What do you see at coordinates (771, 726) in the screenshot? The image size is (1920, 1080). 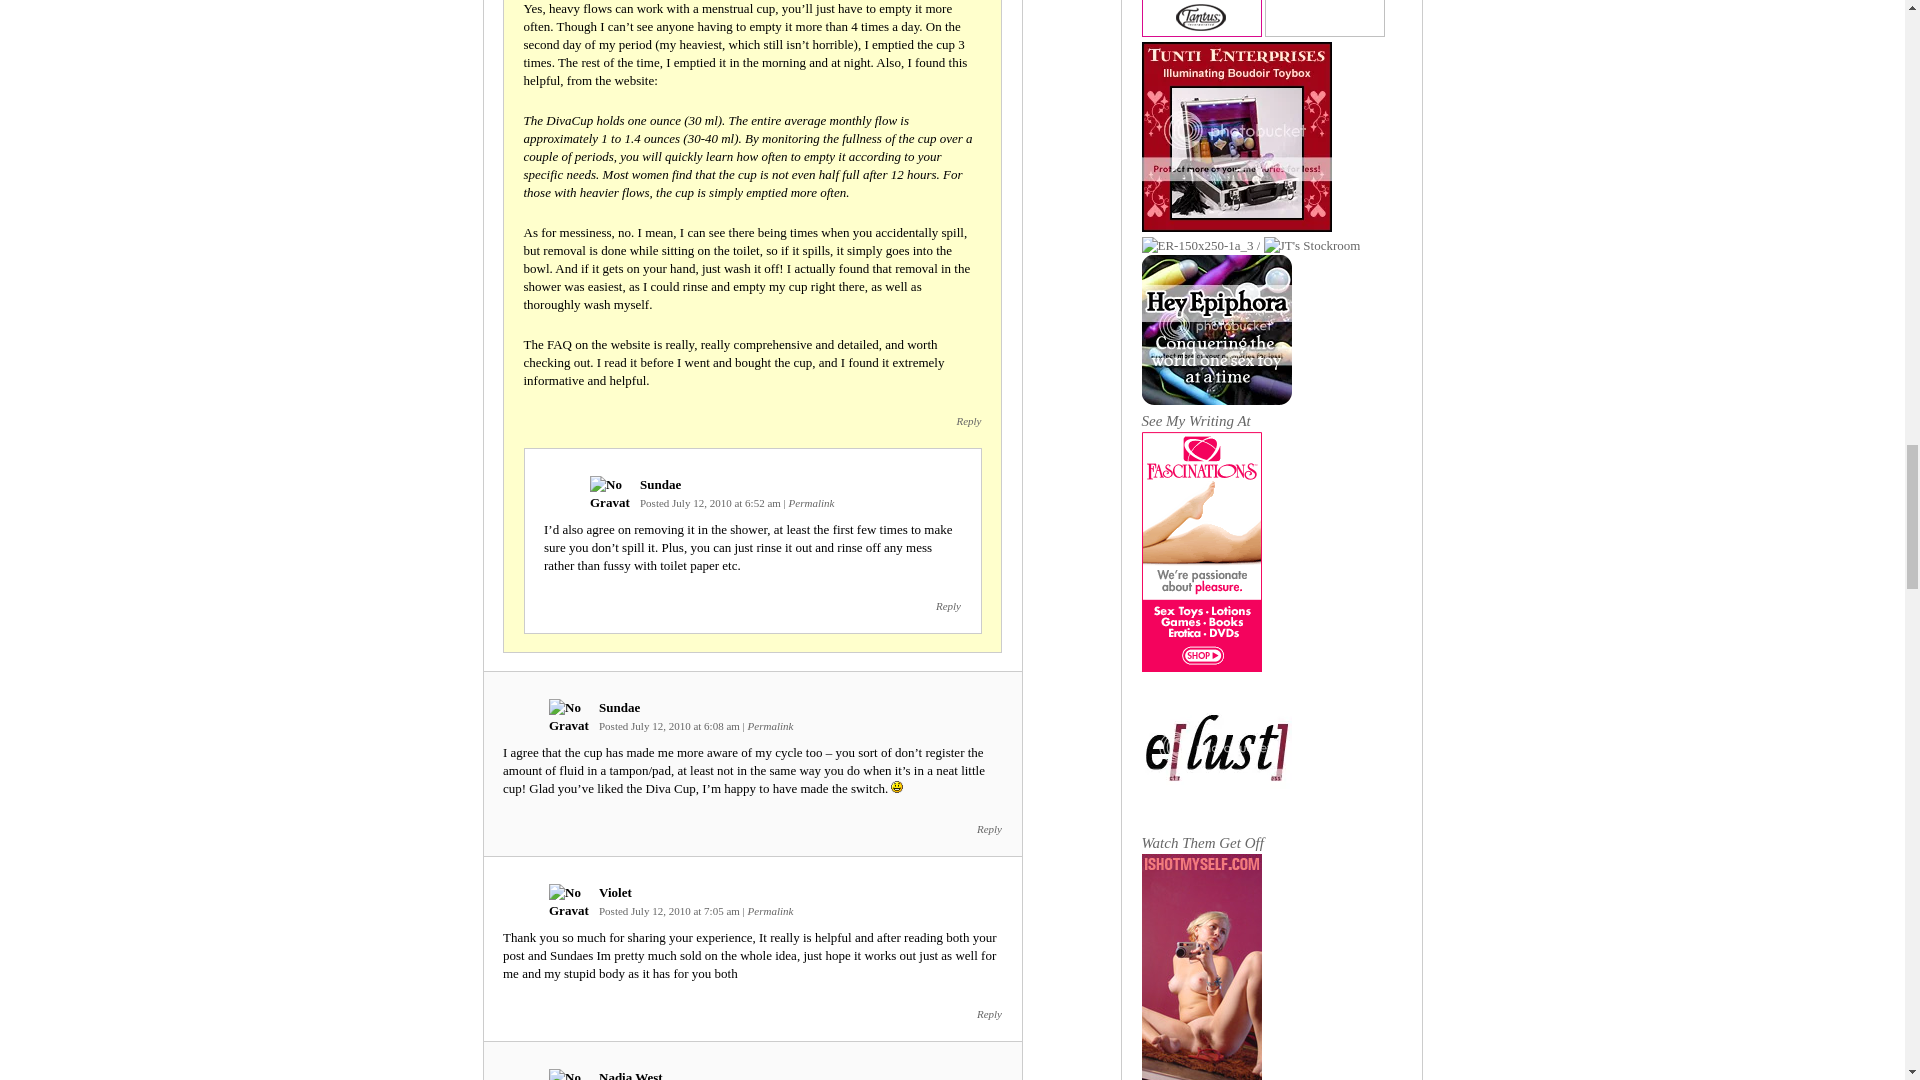 I see `Permalink` at bounding box center [771, 726].